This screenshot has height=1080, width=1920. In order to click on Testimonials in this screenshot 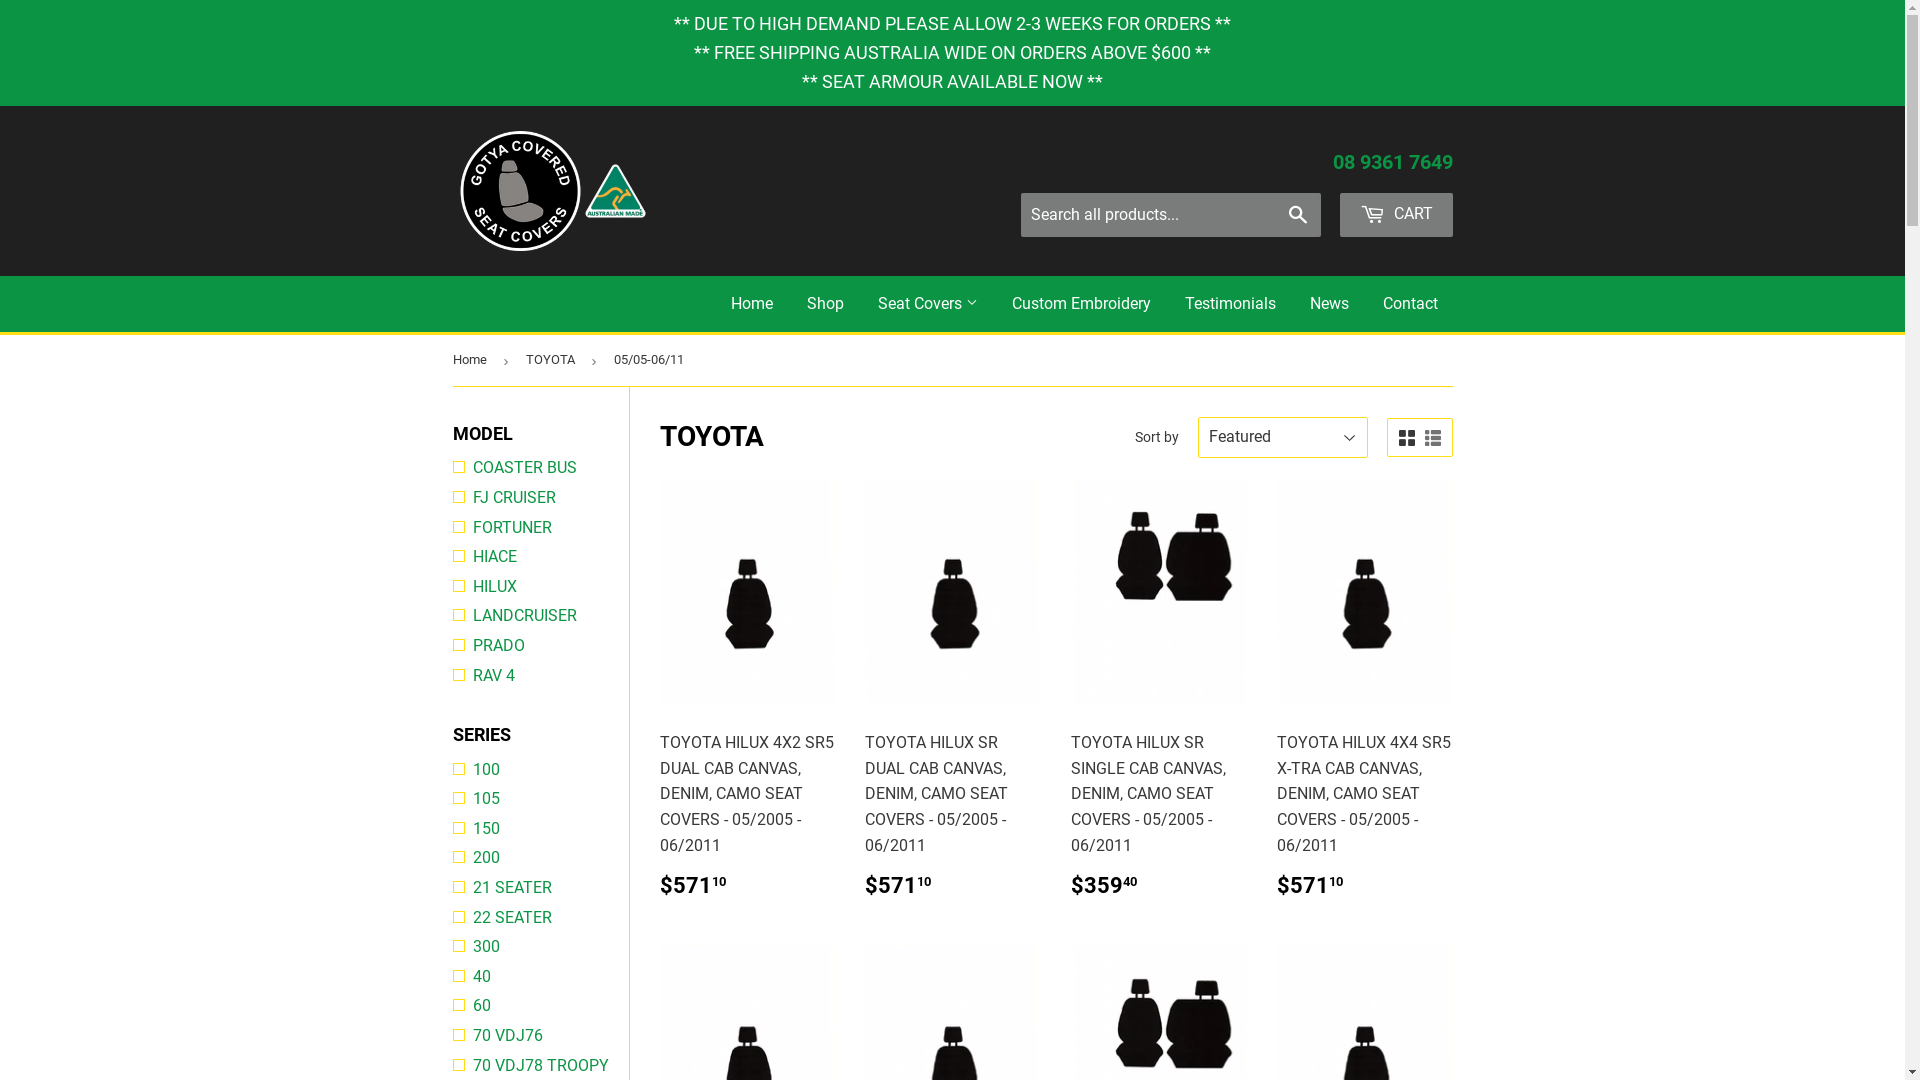, I will do `click(1230, 304)`.